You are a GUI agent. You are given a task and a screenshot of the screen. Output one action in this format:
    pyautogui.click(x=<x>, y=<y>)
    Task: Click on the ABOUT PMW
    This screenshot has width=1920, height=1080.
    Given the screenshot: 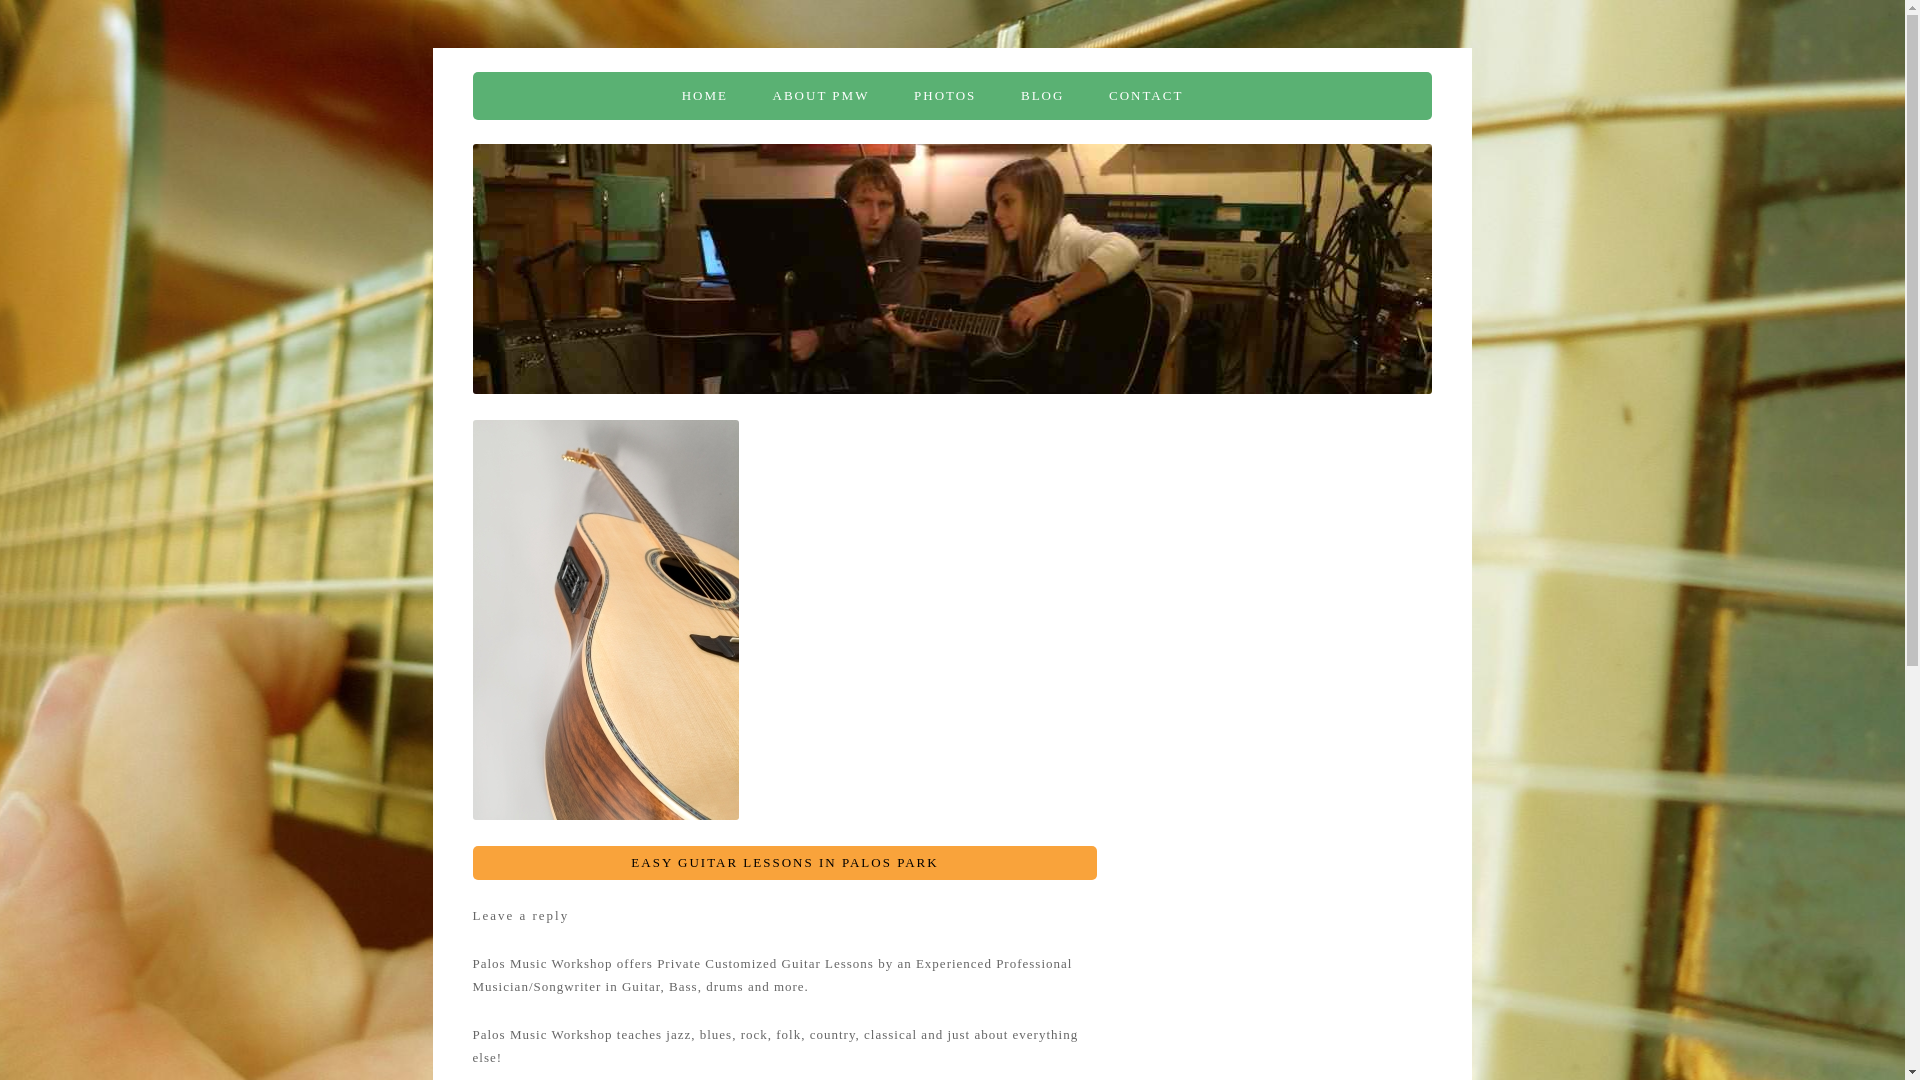 What is the action you would take?
    pyautogui.click(x=821, y=96)
    